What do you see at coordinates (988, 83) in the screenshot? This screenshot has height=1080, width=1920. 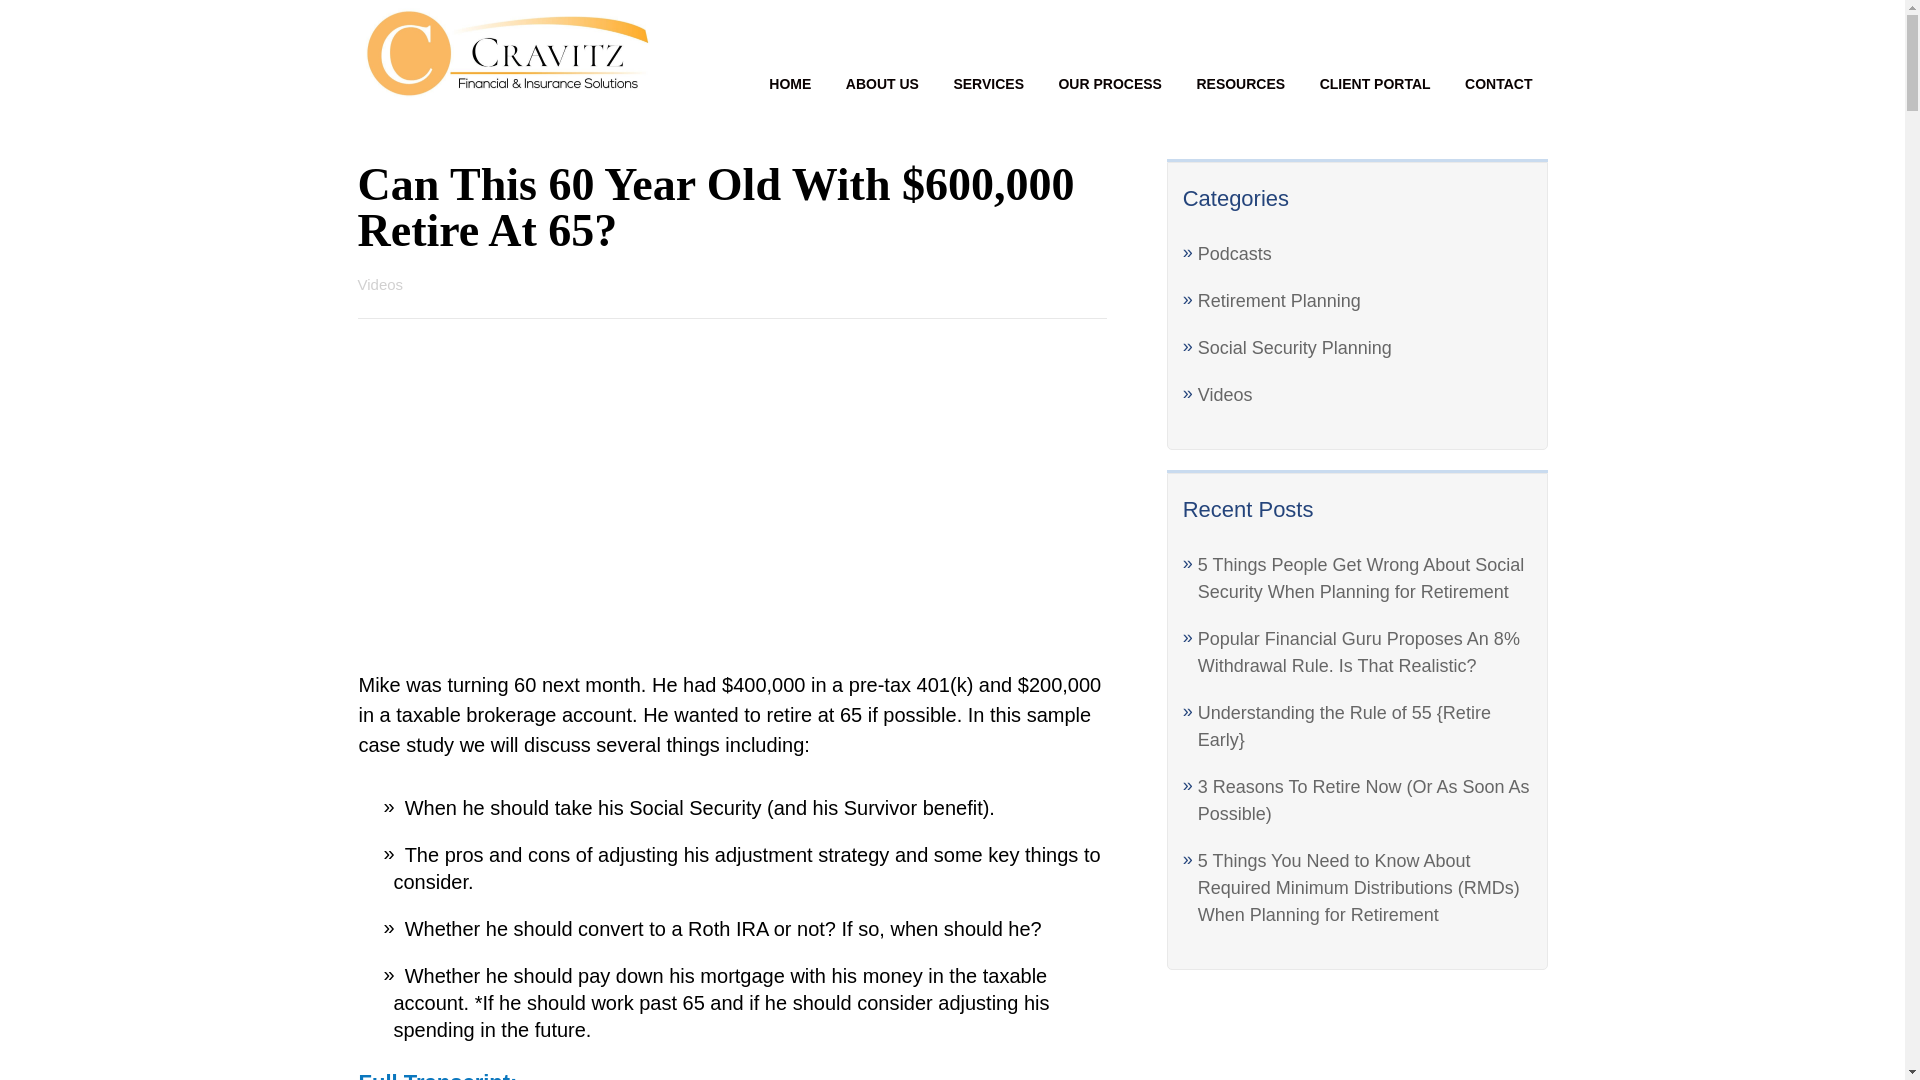 I see `SERVICES` at bounding box center [988, 83].